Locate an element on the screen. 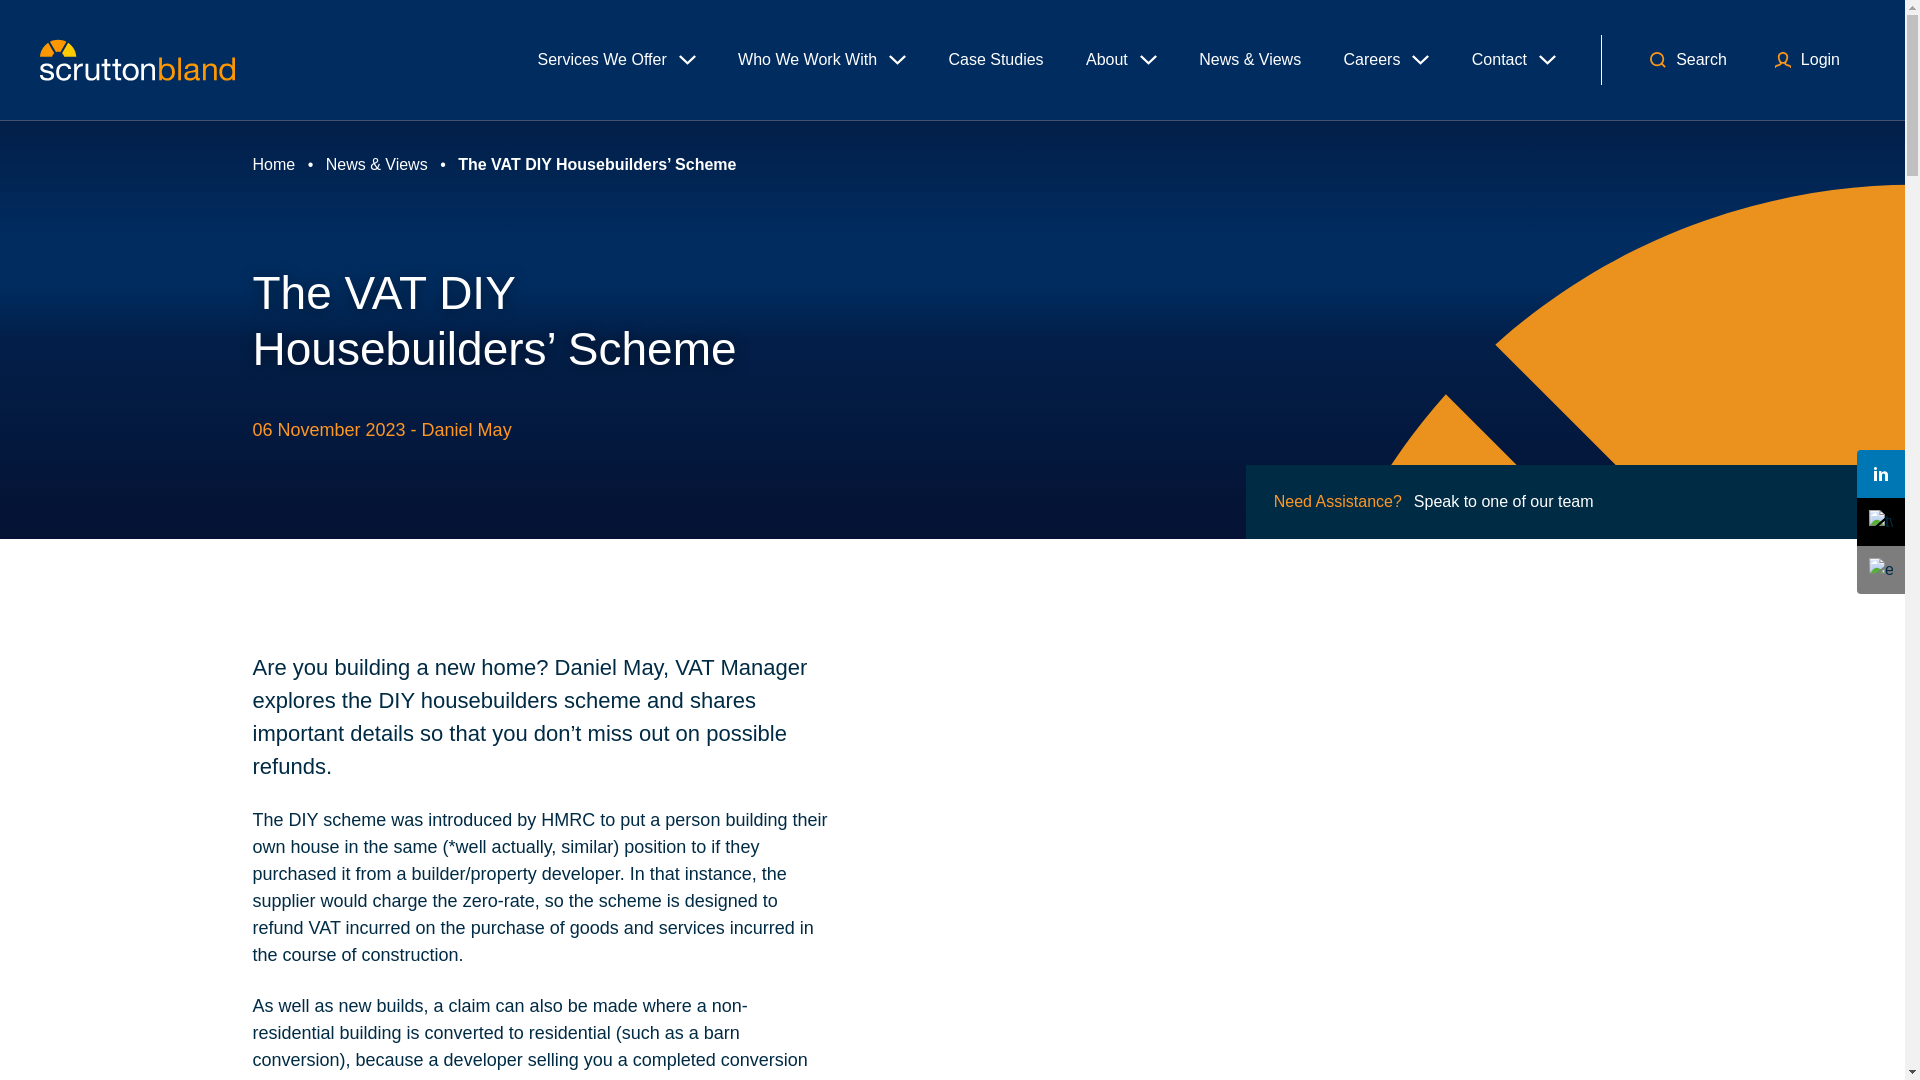 Image resolution: width=1920 pixels, height=1080 pixels. Case Studies is located at coordinates (996, 60).